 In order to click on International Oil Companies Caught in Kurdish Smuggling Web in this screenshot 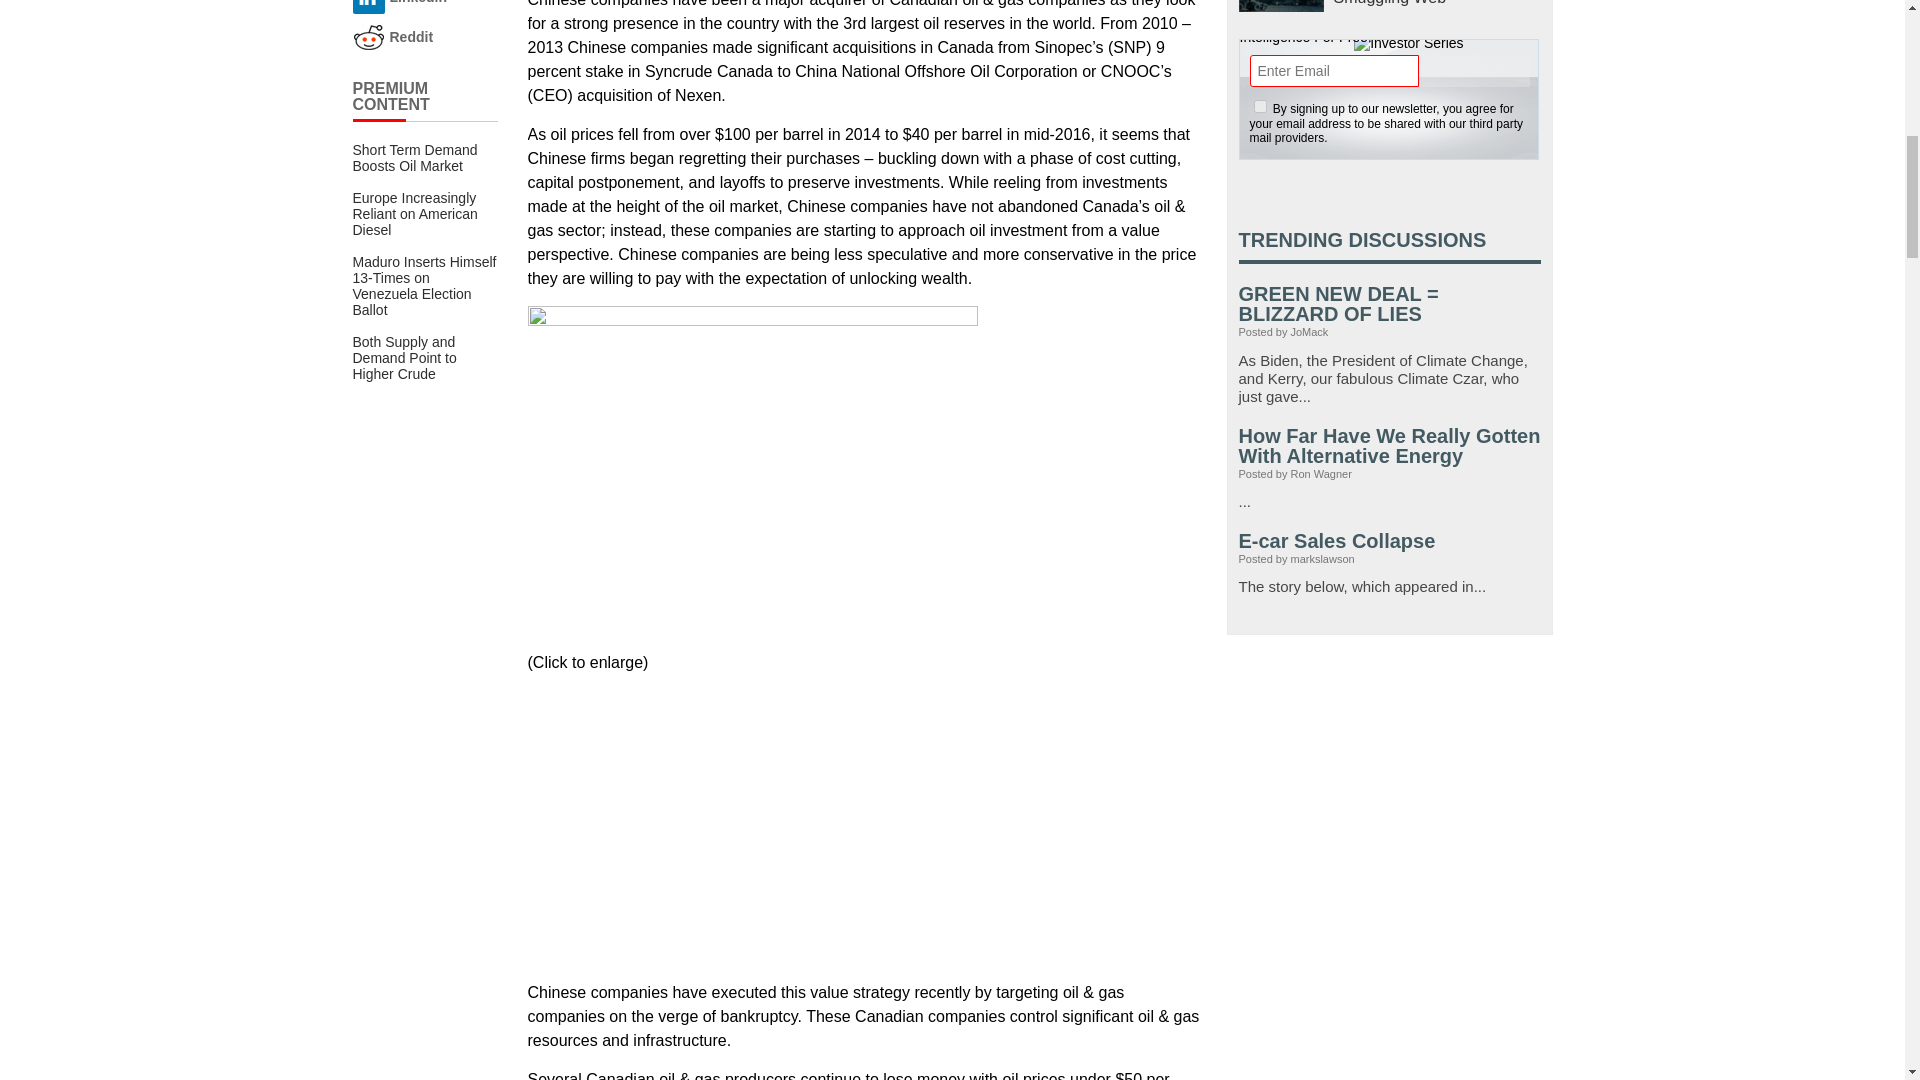, I will do `click(1280, 6)`.